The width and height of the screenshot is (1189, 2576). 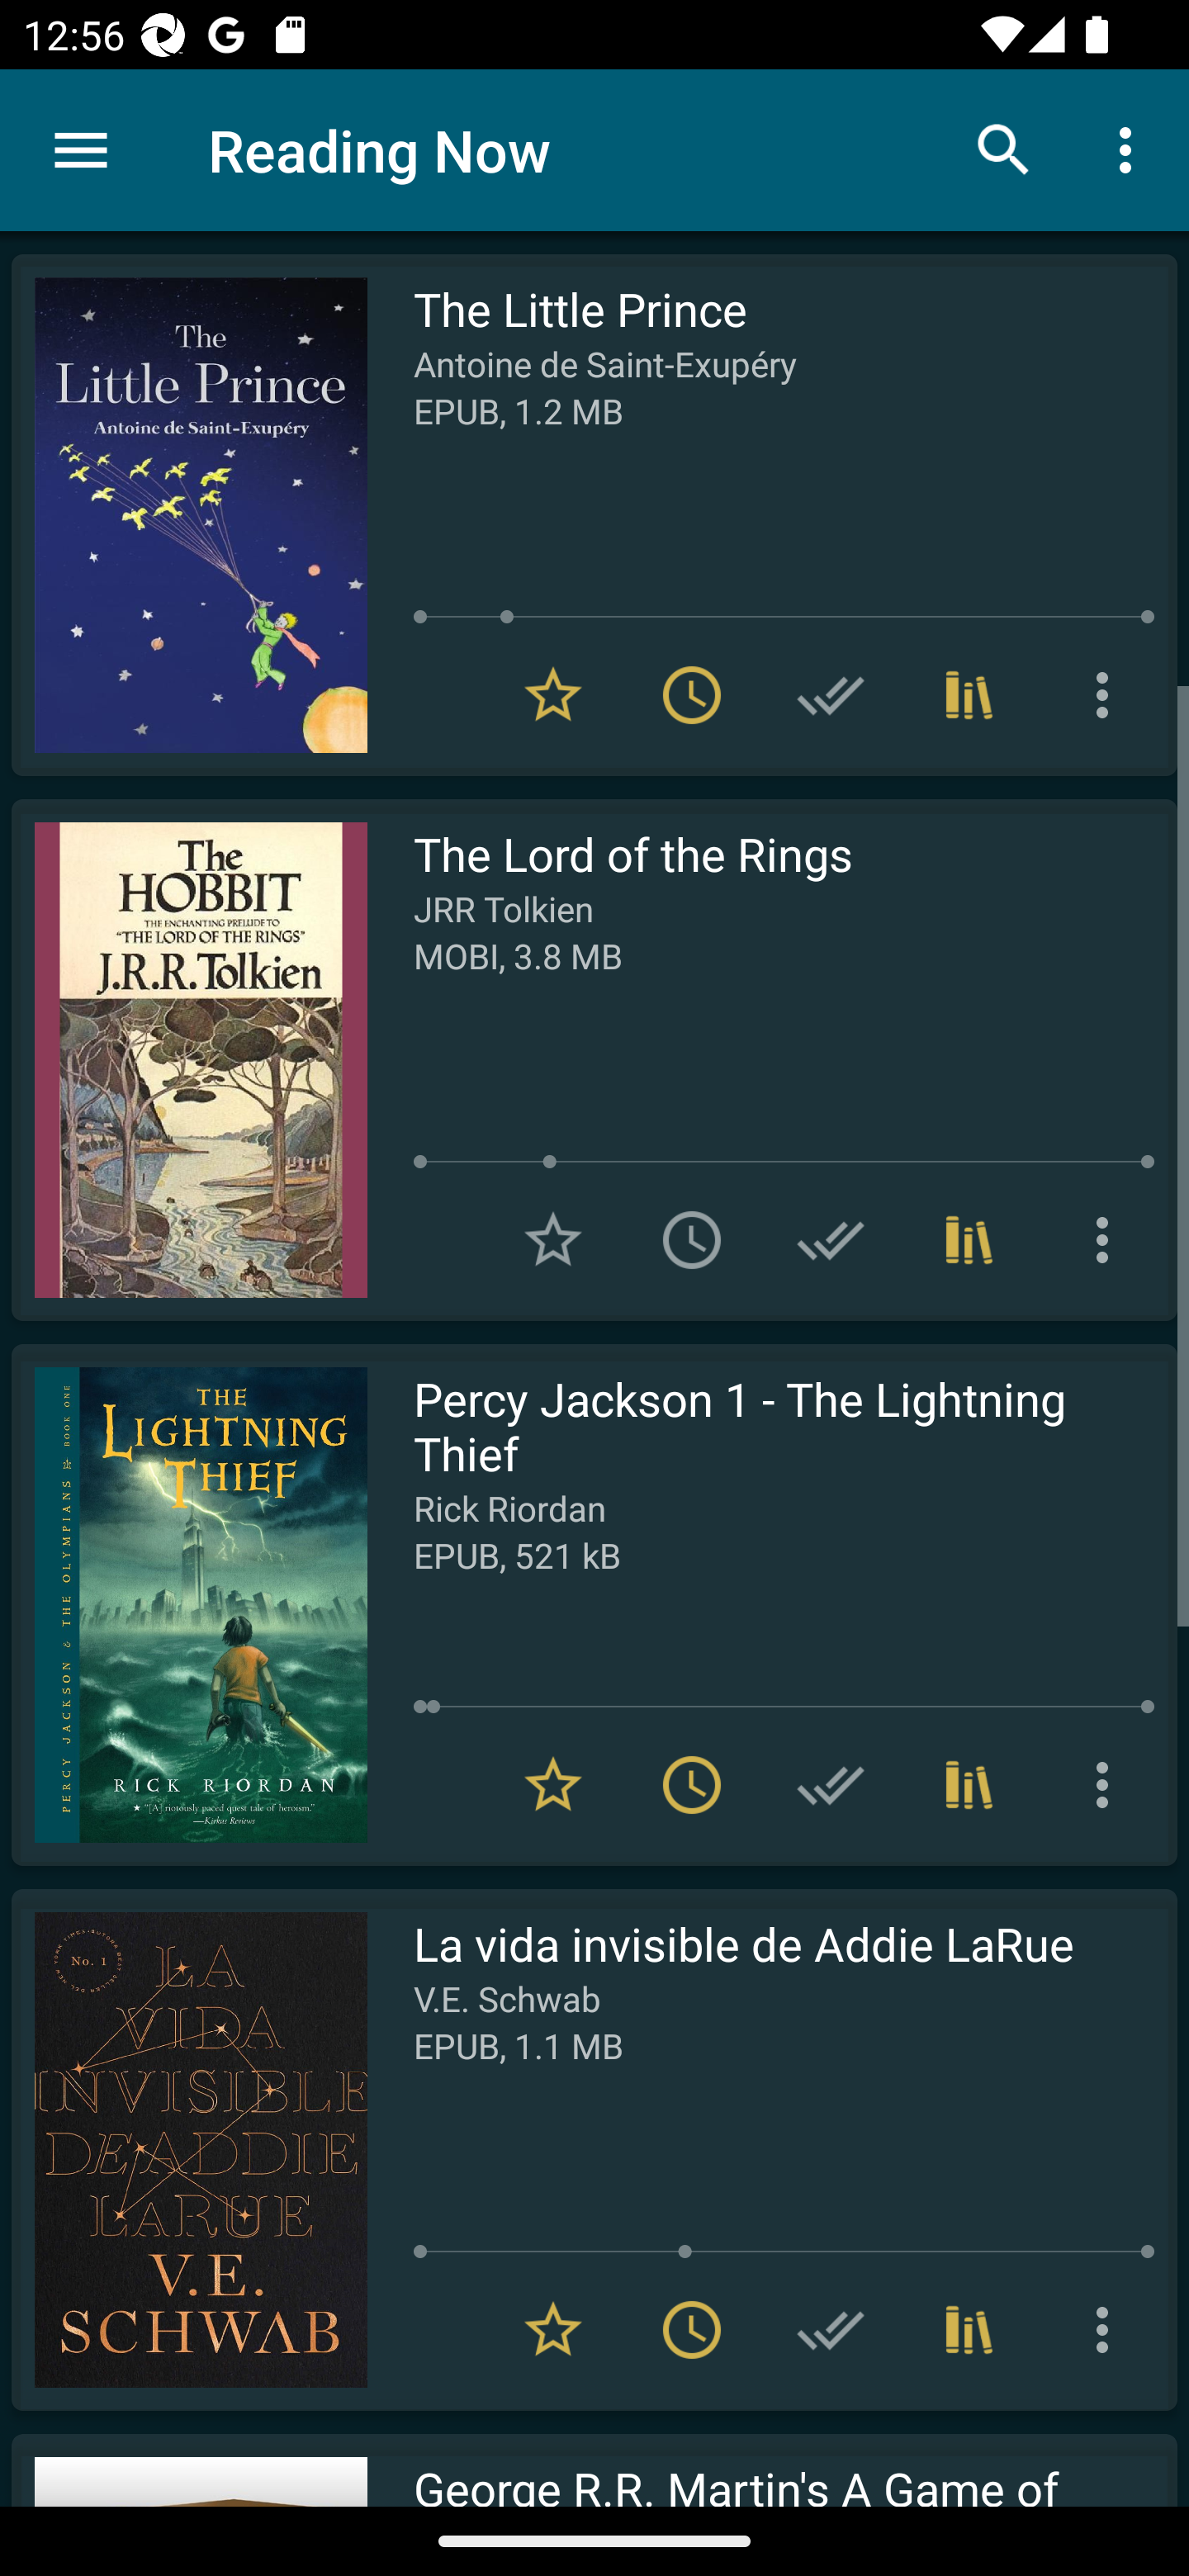 I want to click on Read La vida invisible de Addie LaRue, so click(x=189, y=2149).